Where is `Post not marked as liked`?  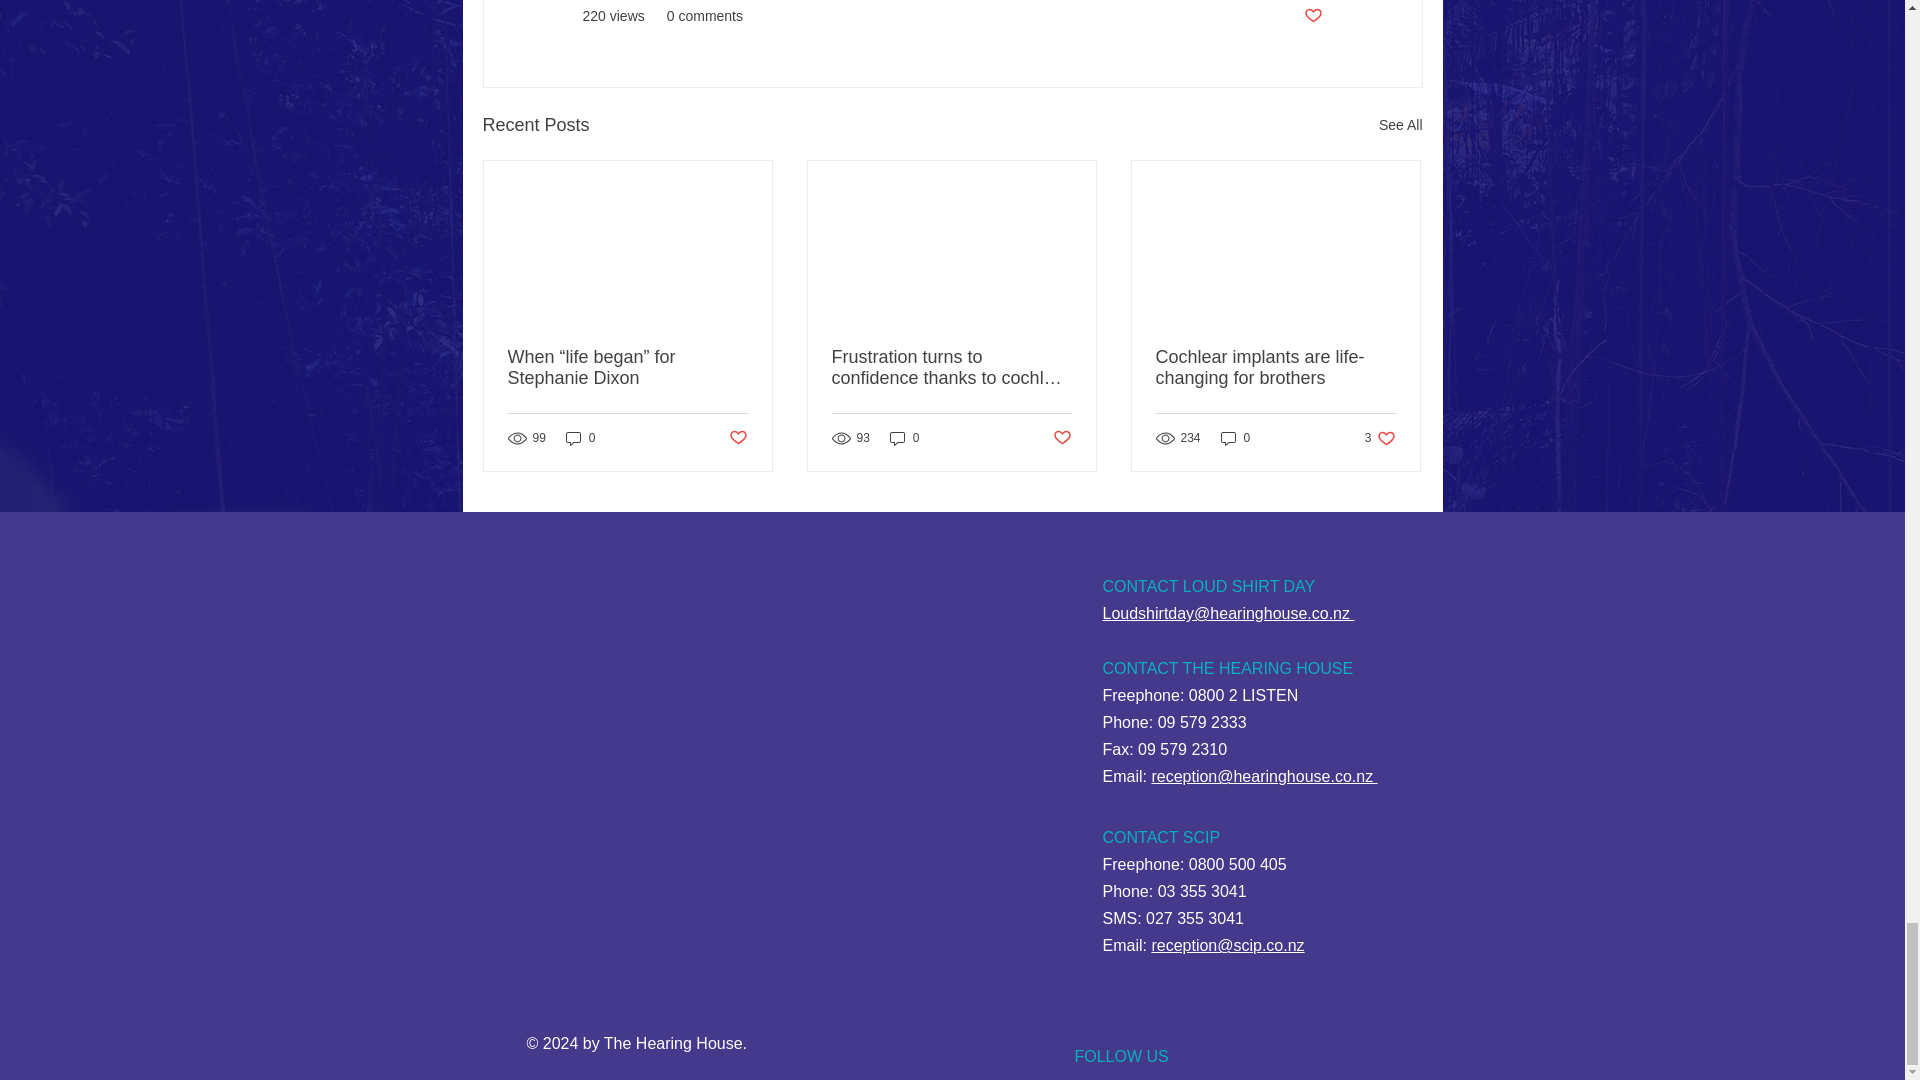
Post not marked as liked is located at coordinates (736, 438).